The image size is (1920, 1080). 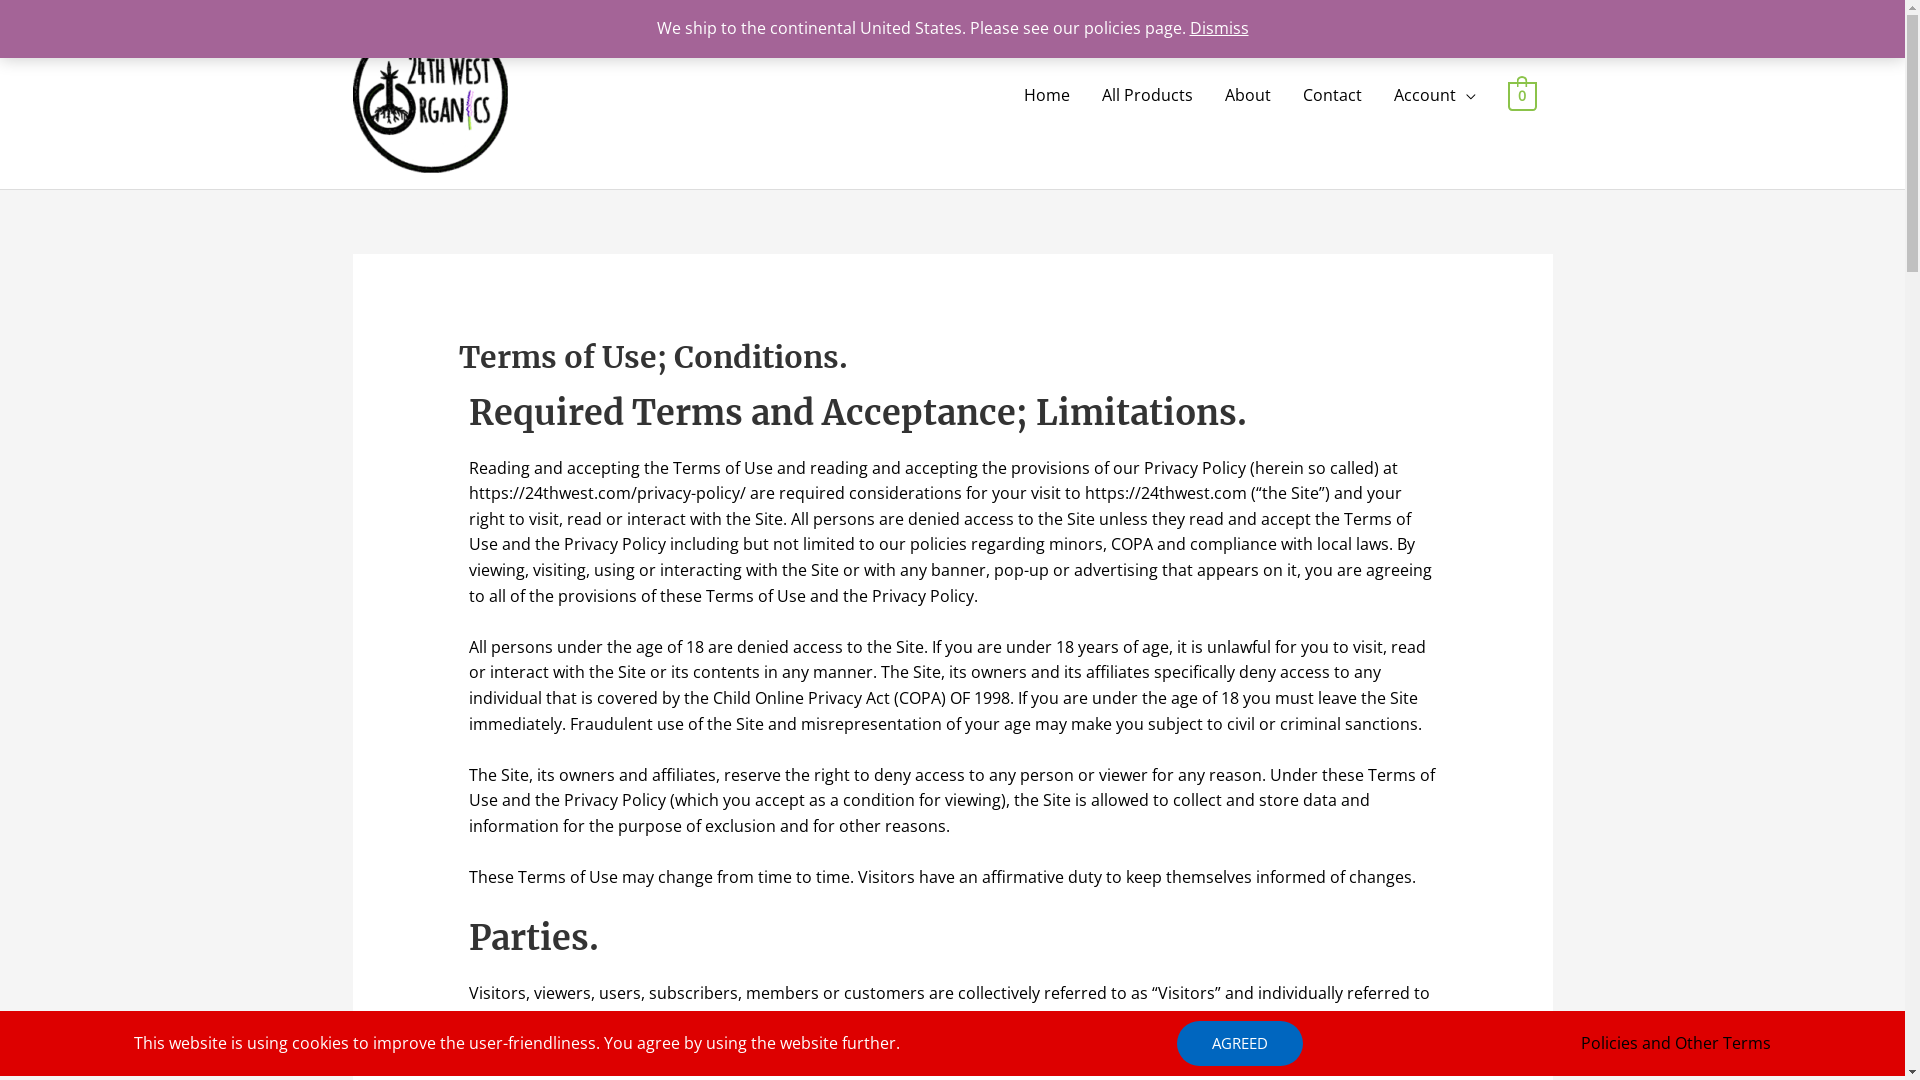 I want to click on AGREED, so click(x=1240, y=1044).